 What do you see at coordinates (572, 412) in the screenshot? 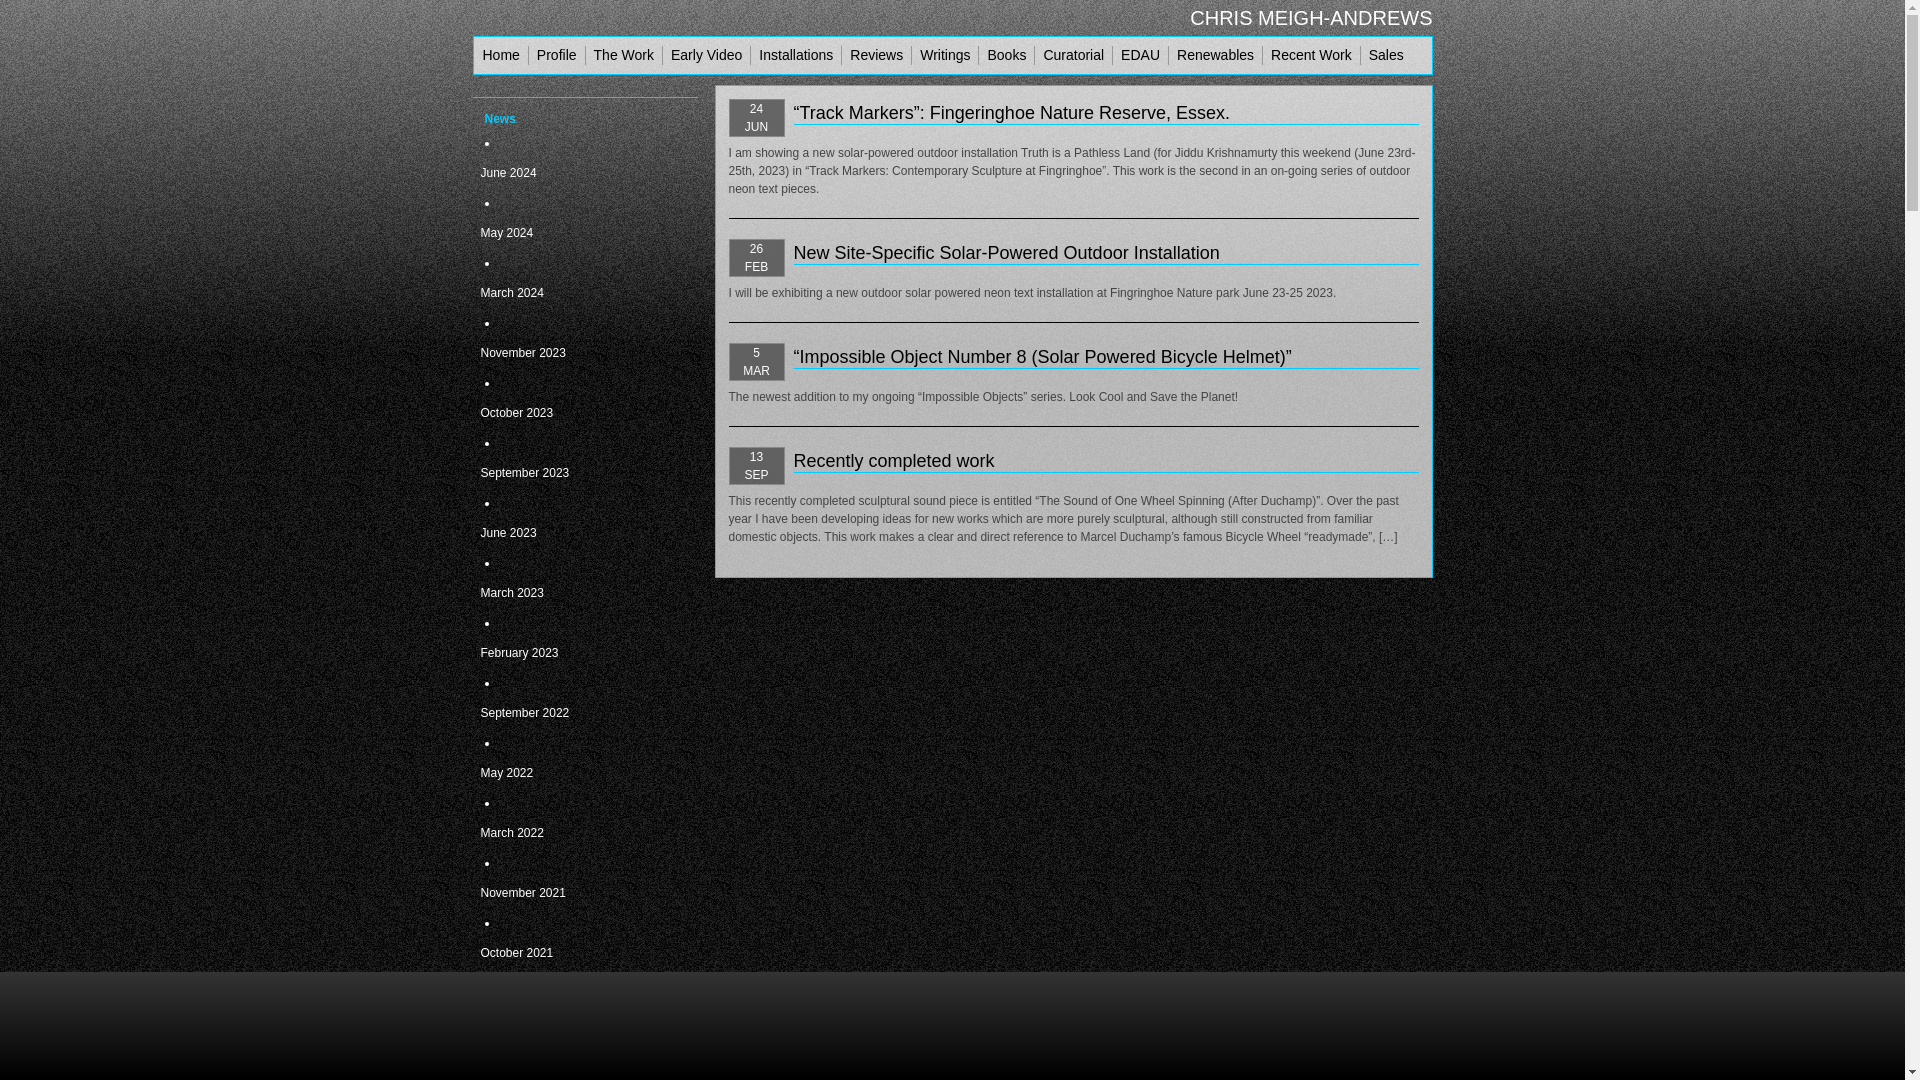
I see `October 2023` at bounding box center [572, 412].